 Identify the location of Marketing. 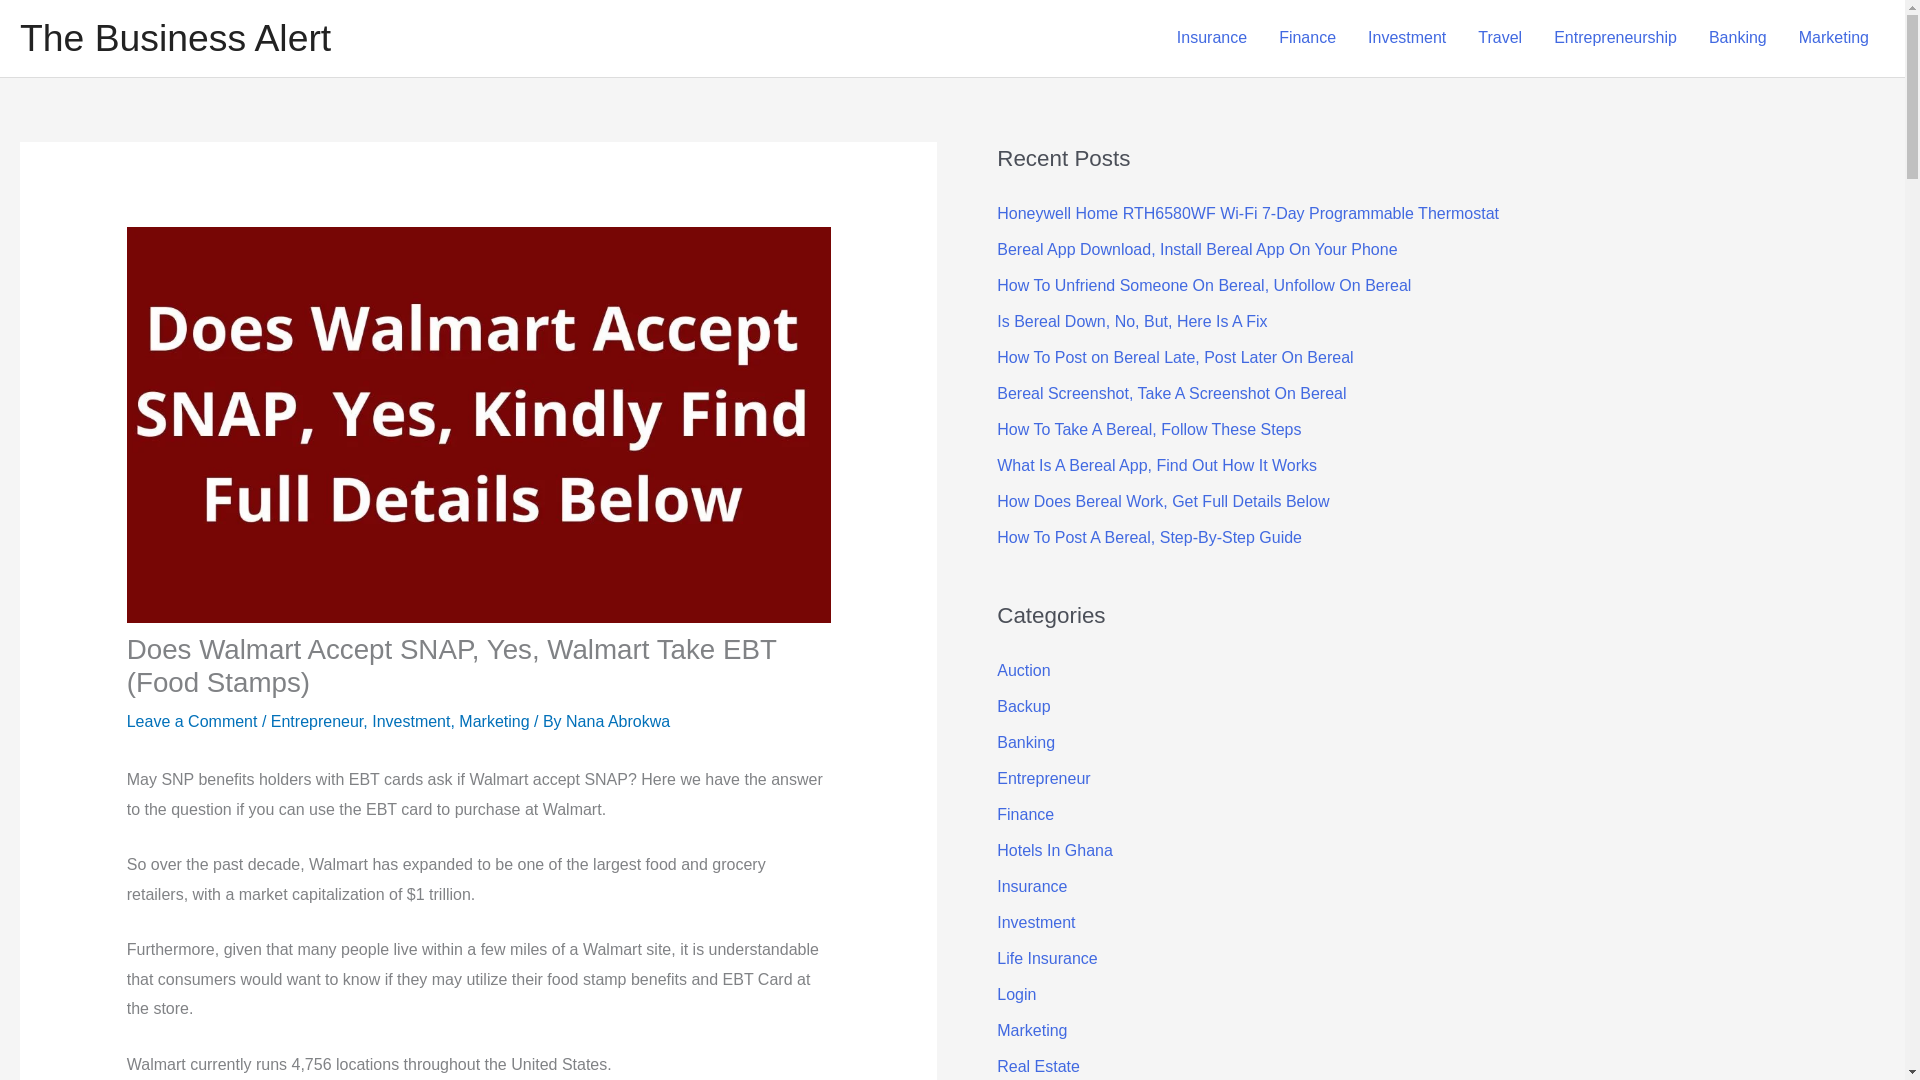
(1834, 38).